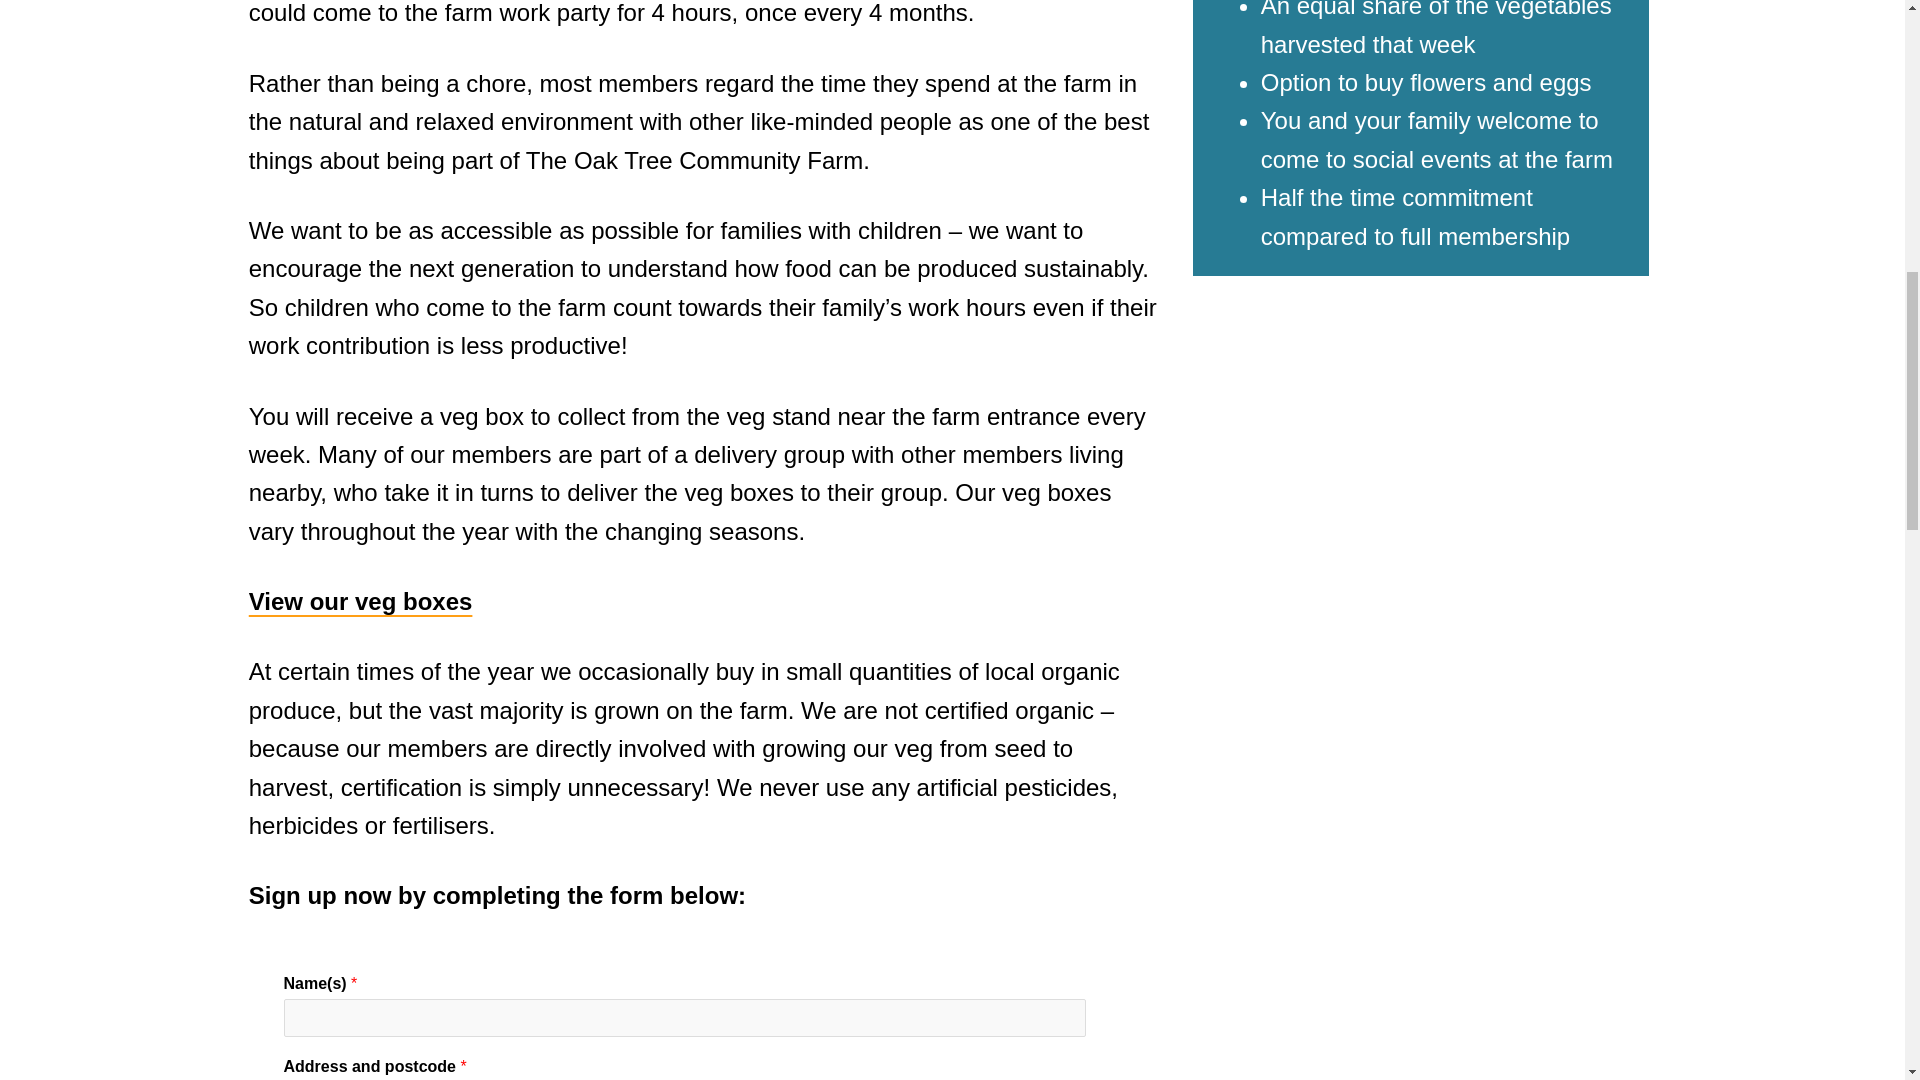 This screenshot has width=1920, height=1080. Describe the element at coordinates (360, 600) in the screenshot. I see `View our veg boxes` at that location.